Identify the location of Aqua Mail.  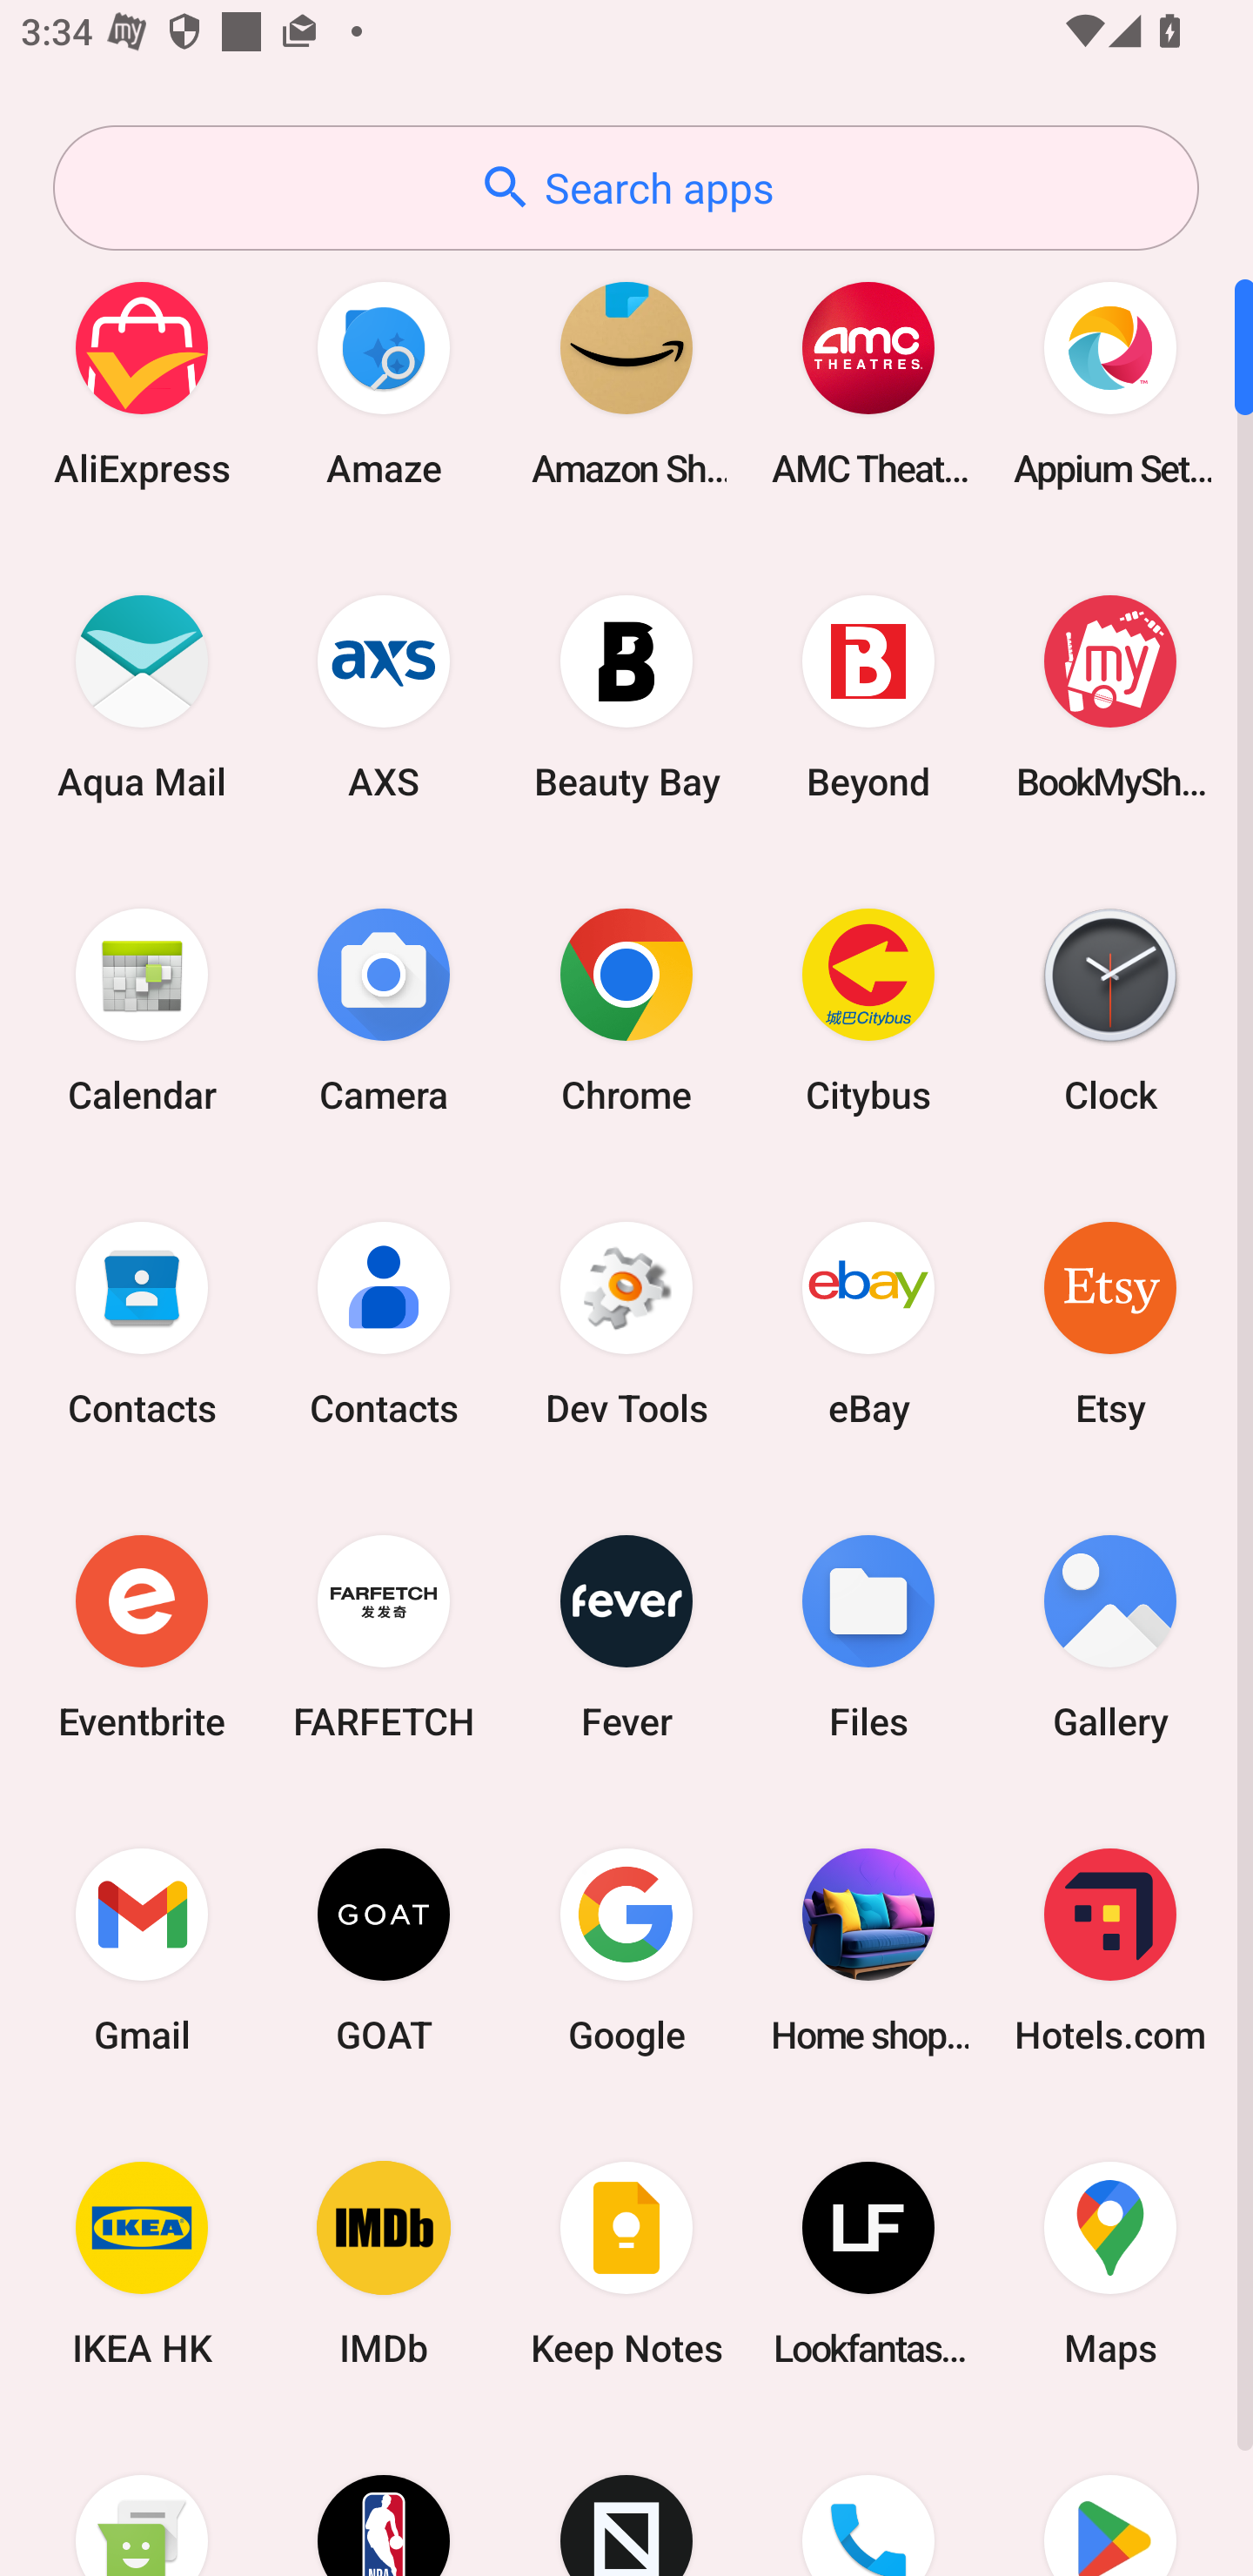
(142, 696).